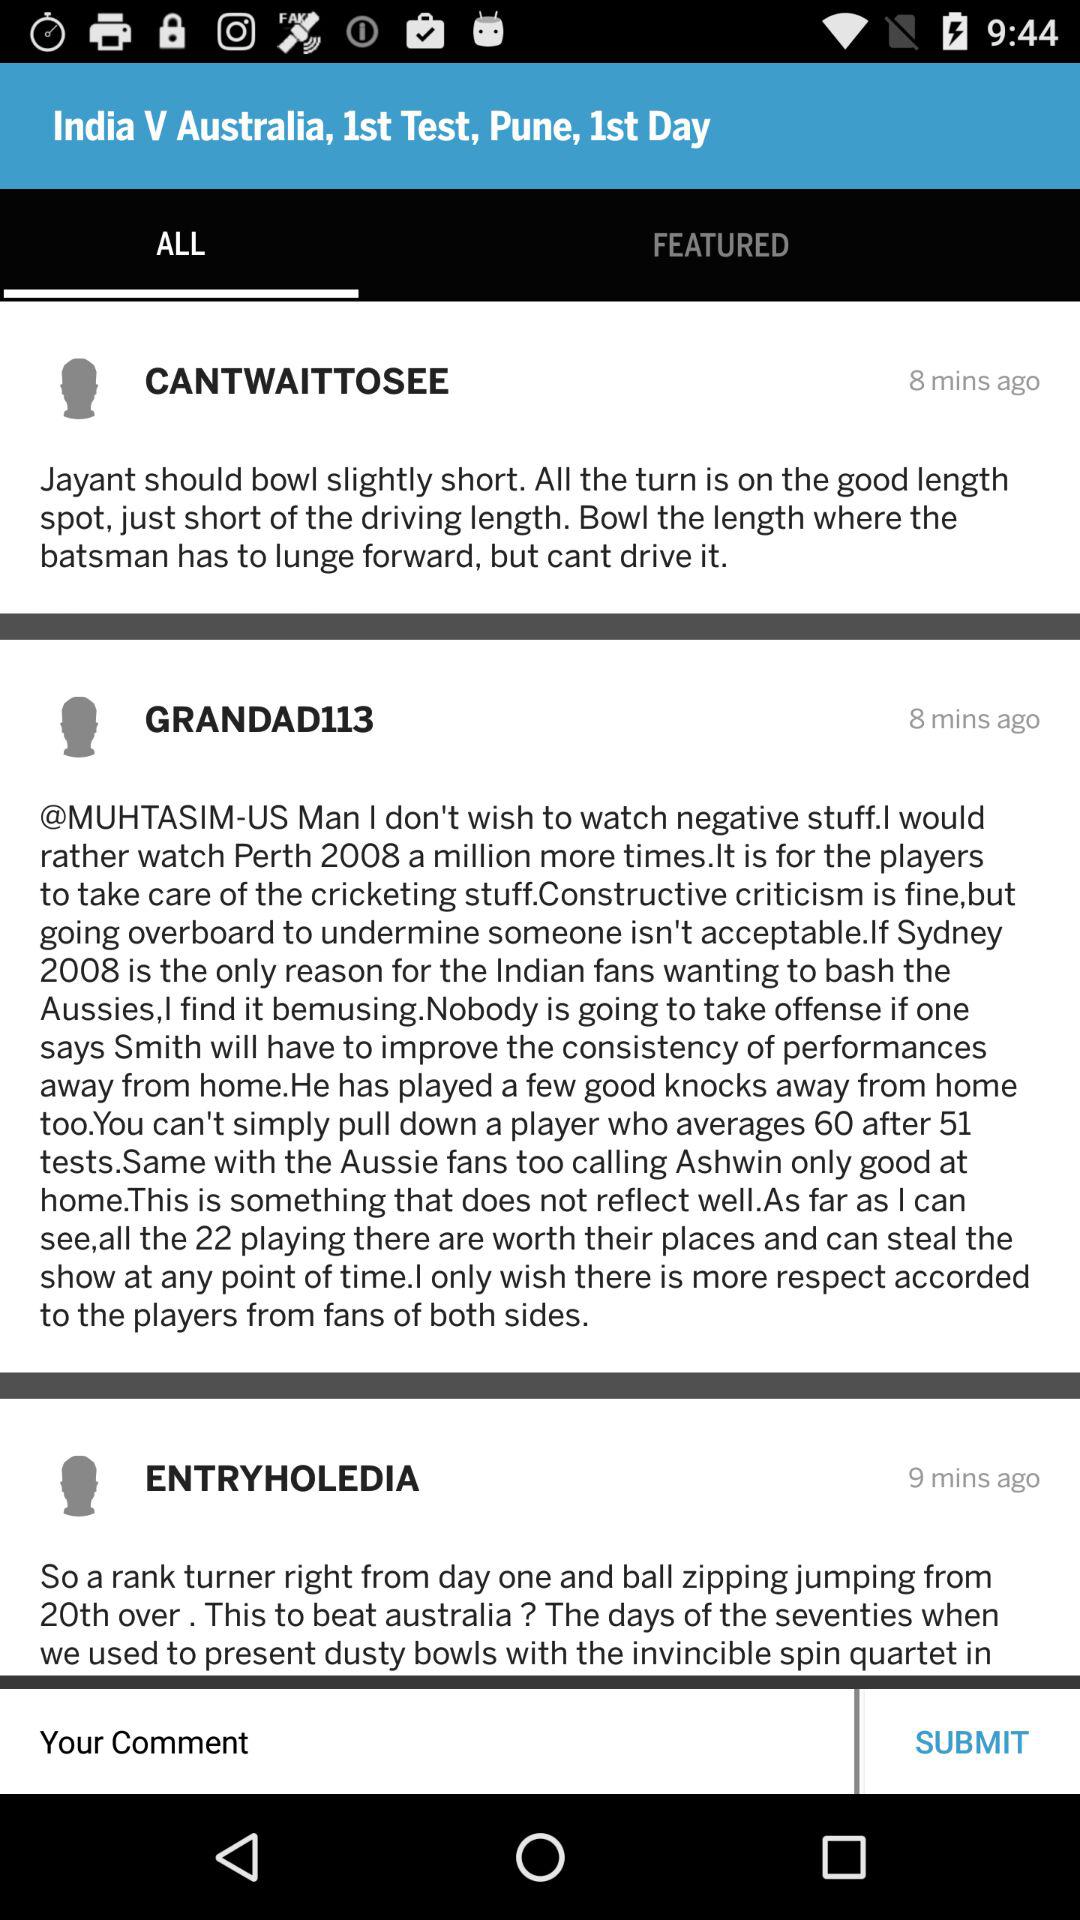 The width and height of the screenshot is (1080, 1920). What do you see at coordinates (512, 1478) in the screenshot?
I see `open the icon below the muhtasim us man` at bounding box center [512, 1478].